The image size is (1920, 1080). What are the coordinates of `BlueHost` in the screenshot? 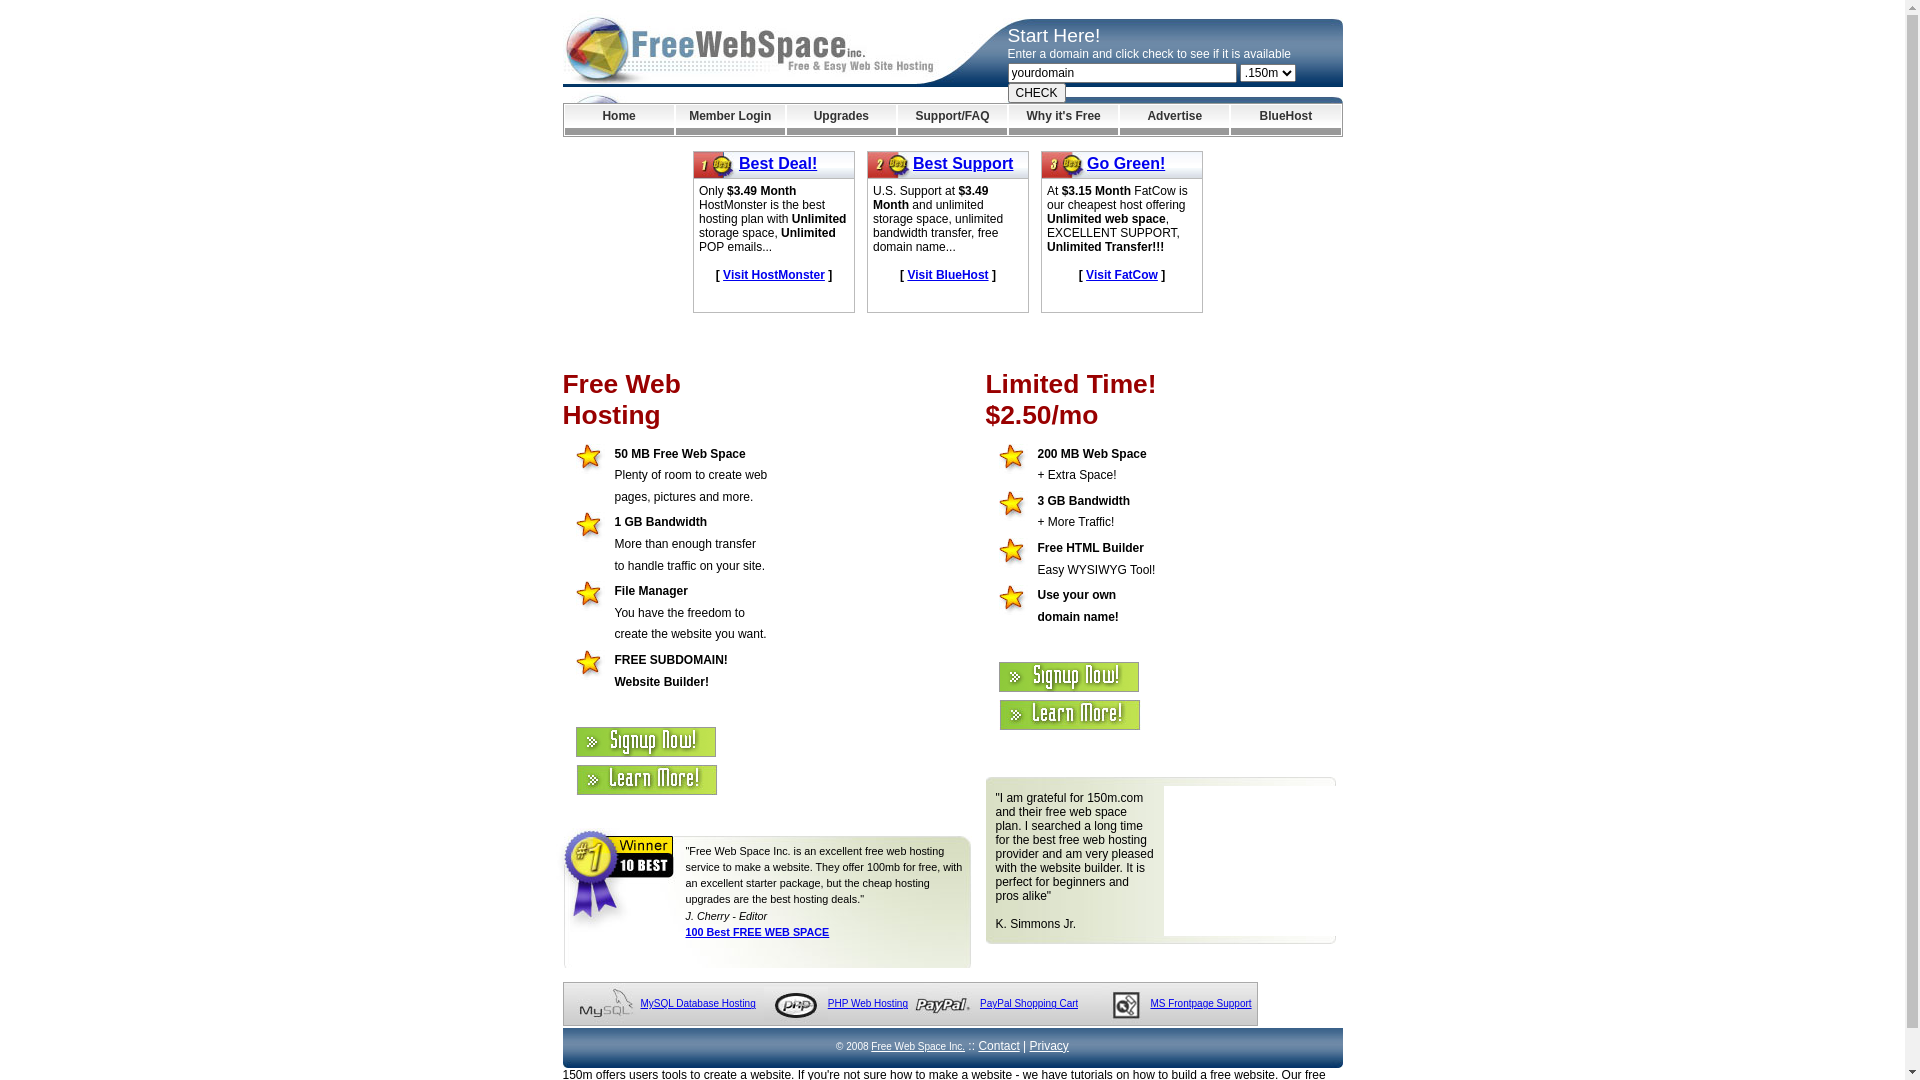 It's located at (1286, 120).